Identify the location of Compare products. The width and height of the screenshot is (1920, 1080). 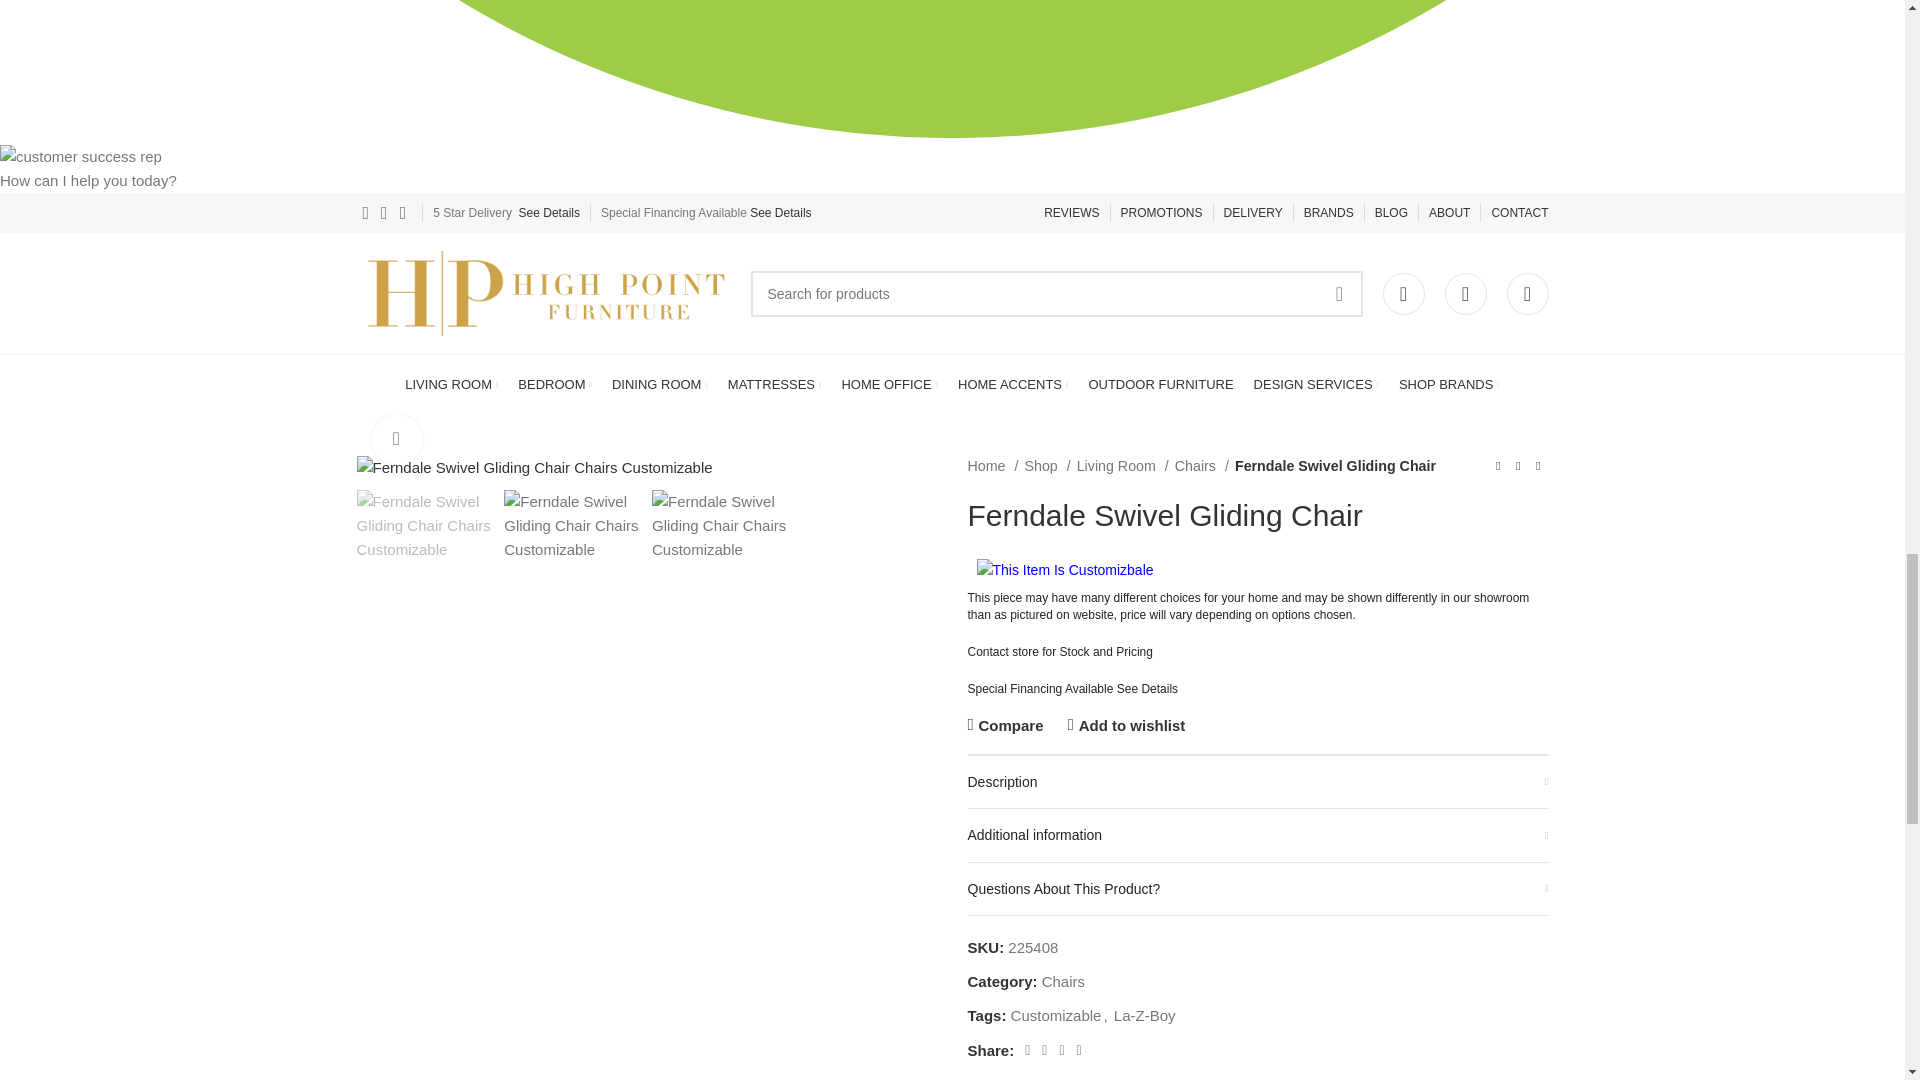
(1526, 294).